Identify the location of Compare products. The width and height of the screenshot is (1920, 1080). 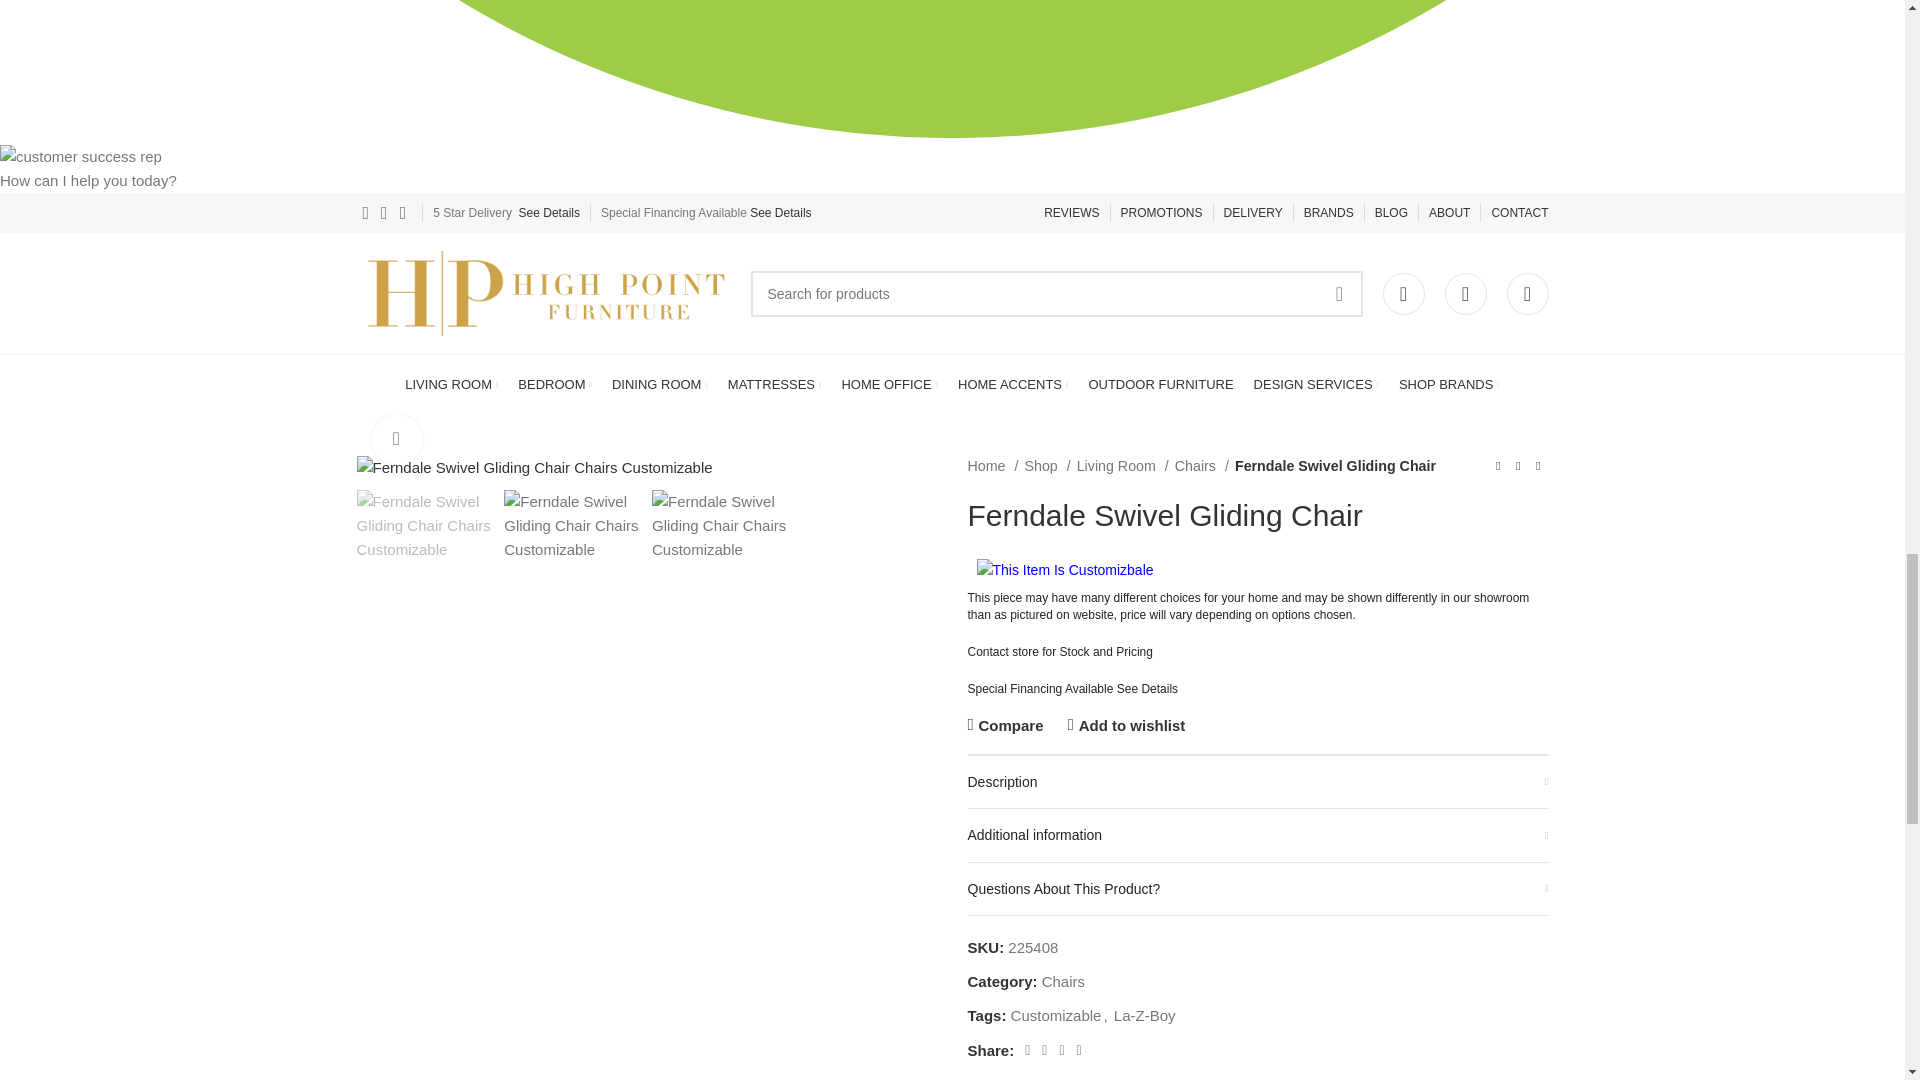
(1526, 294).